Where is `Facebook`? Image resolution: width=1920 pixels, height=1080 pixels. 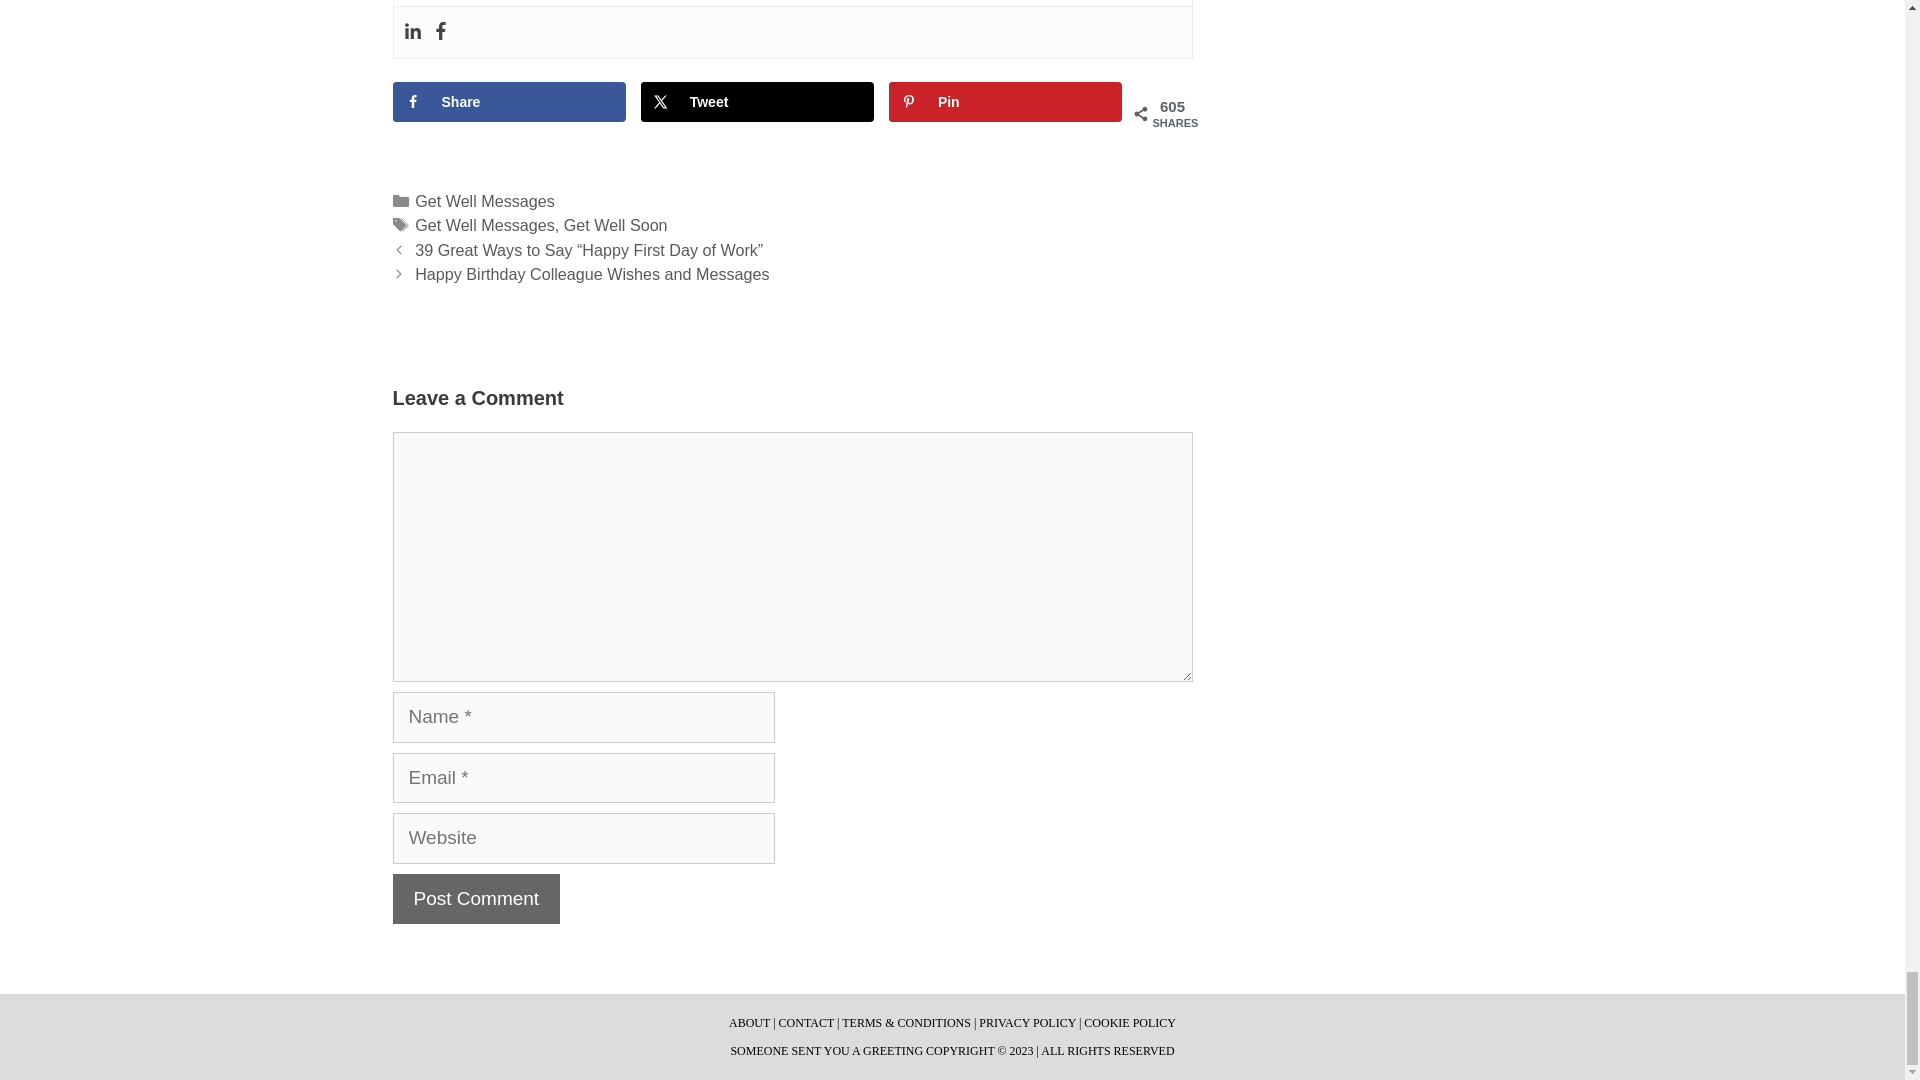
Facebook is located at coordinates (440, 32).